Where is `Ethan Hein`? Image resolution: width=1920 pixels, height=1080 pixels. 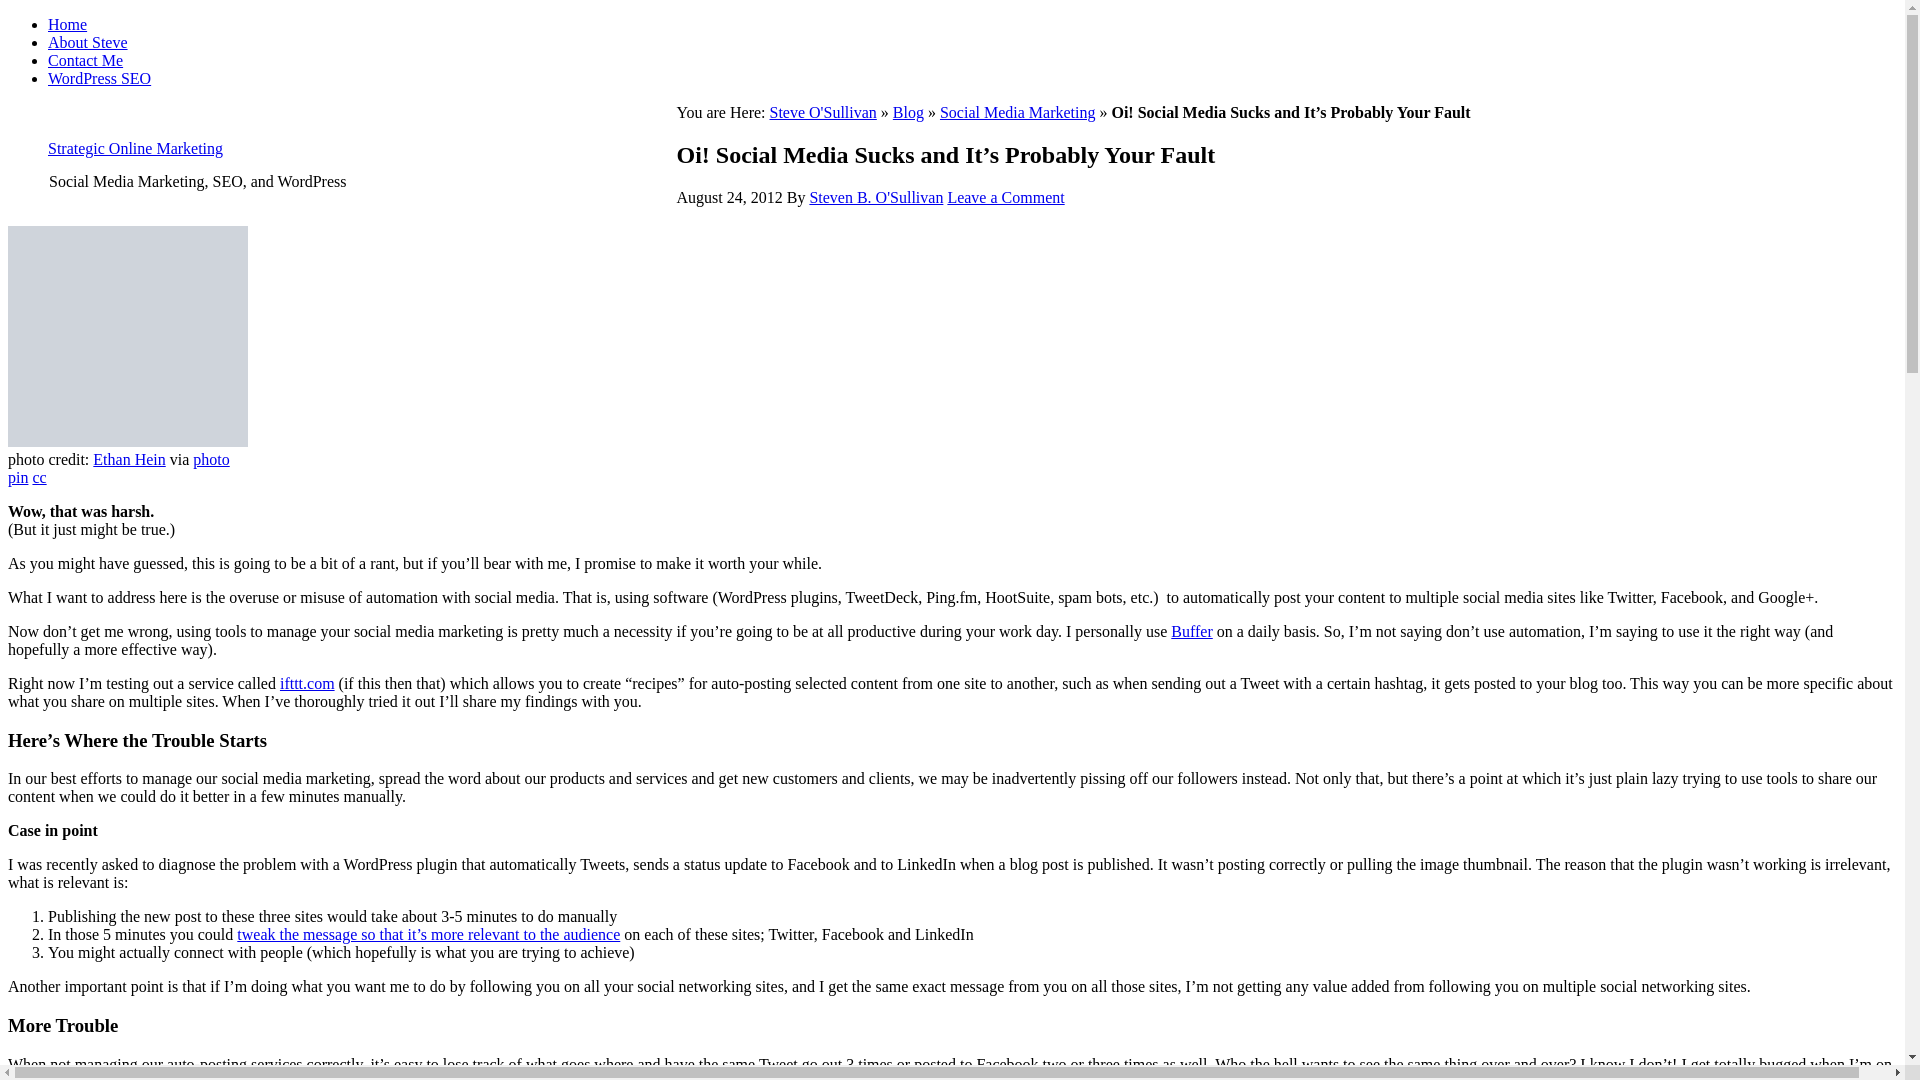 Ethan Hein is located at coordinates (128, 459).